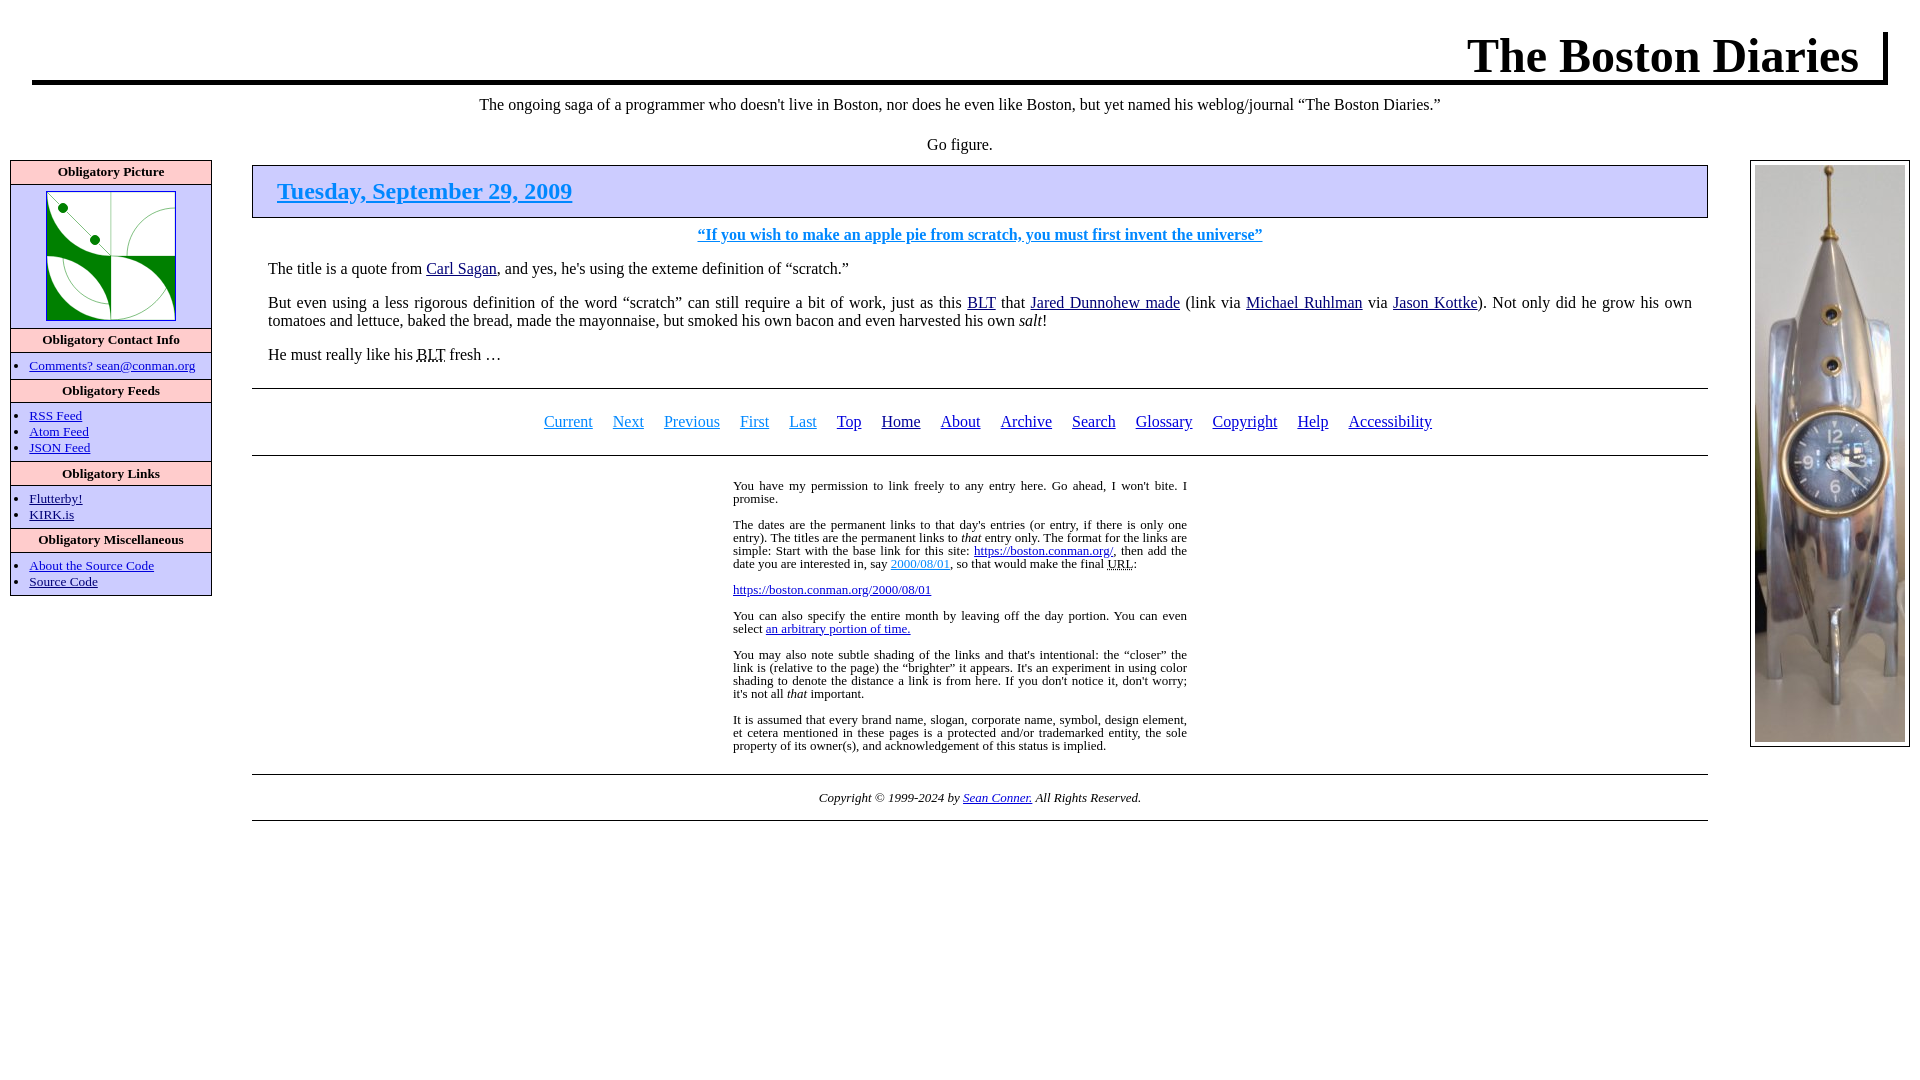 Image resolution: width=1920 pixels, height=1080 pixels. Describe the element at coordinates (1304, 302) in the screenshot. I see `Michael Ruhlman` at that location.